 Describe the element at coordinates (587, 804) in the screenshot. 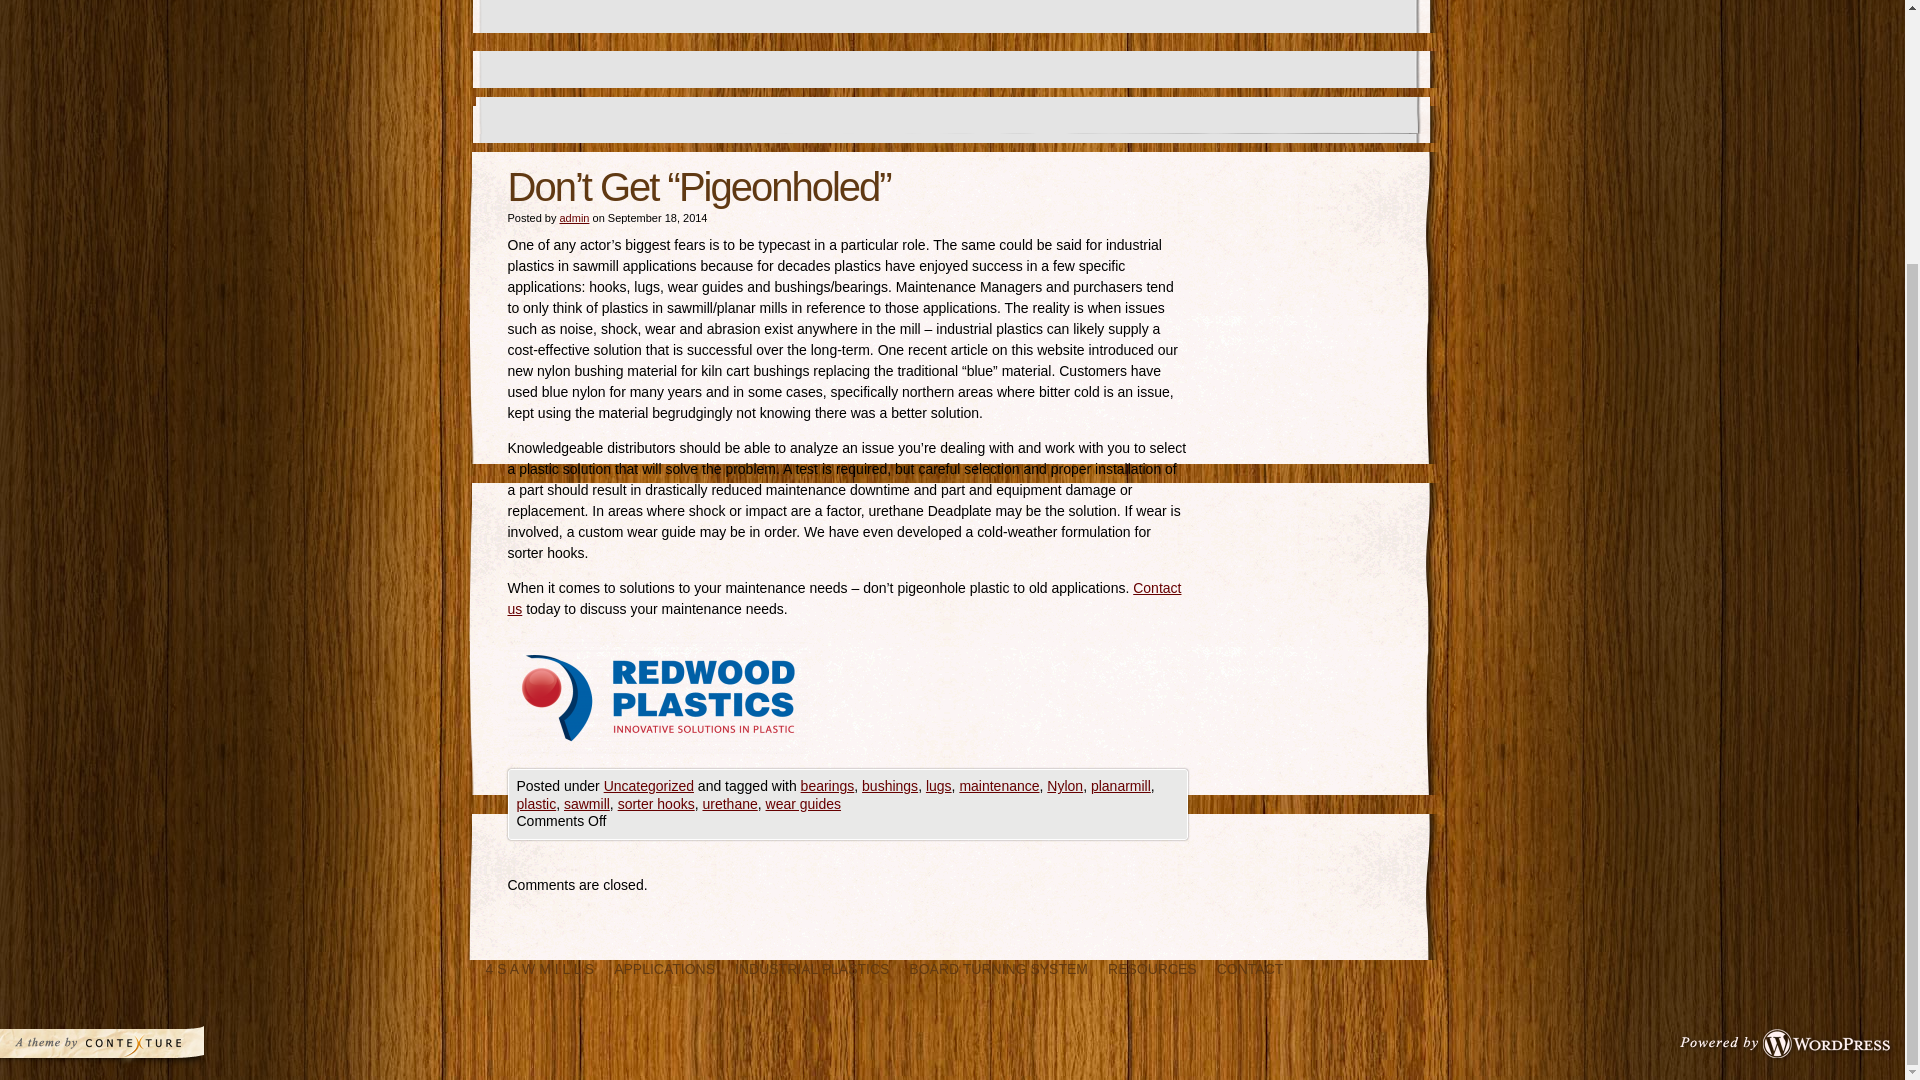

I see `sawmill` at that location.